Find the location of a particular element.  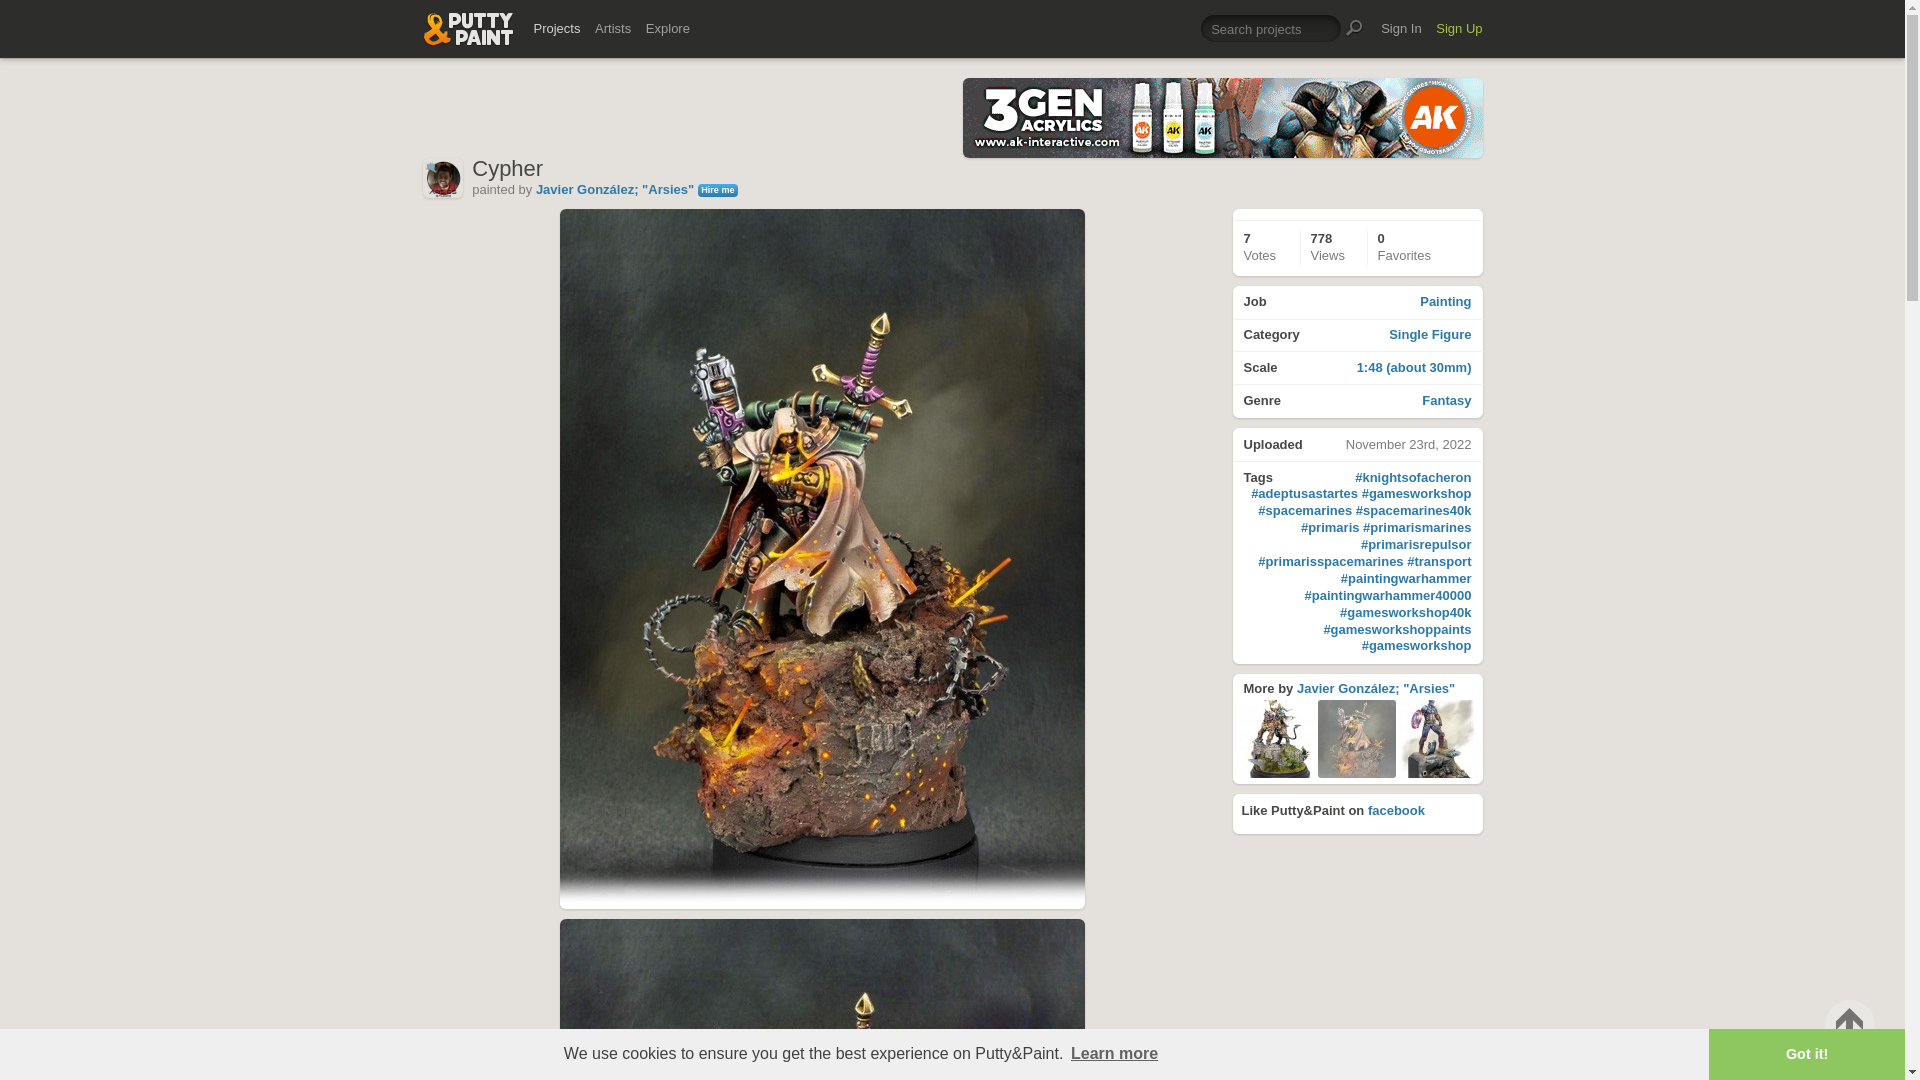

View Vandus Hammerhand is located at coordinates (1396, 810).